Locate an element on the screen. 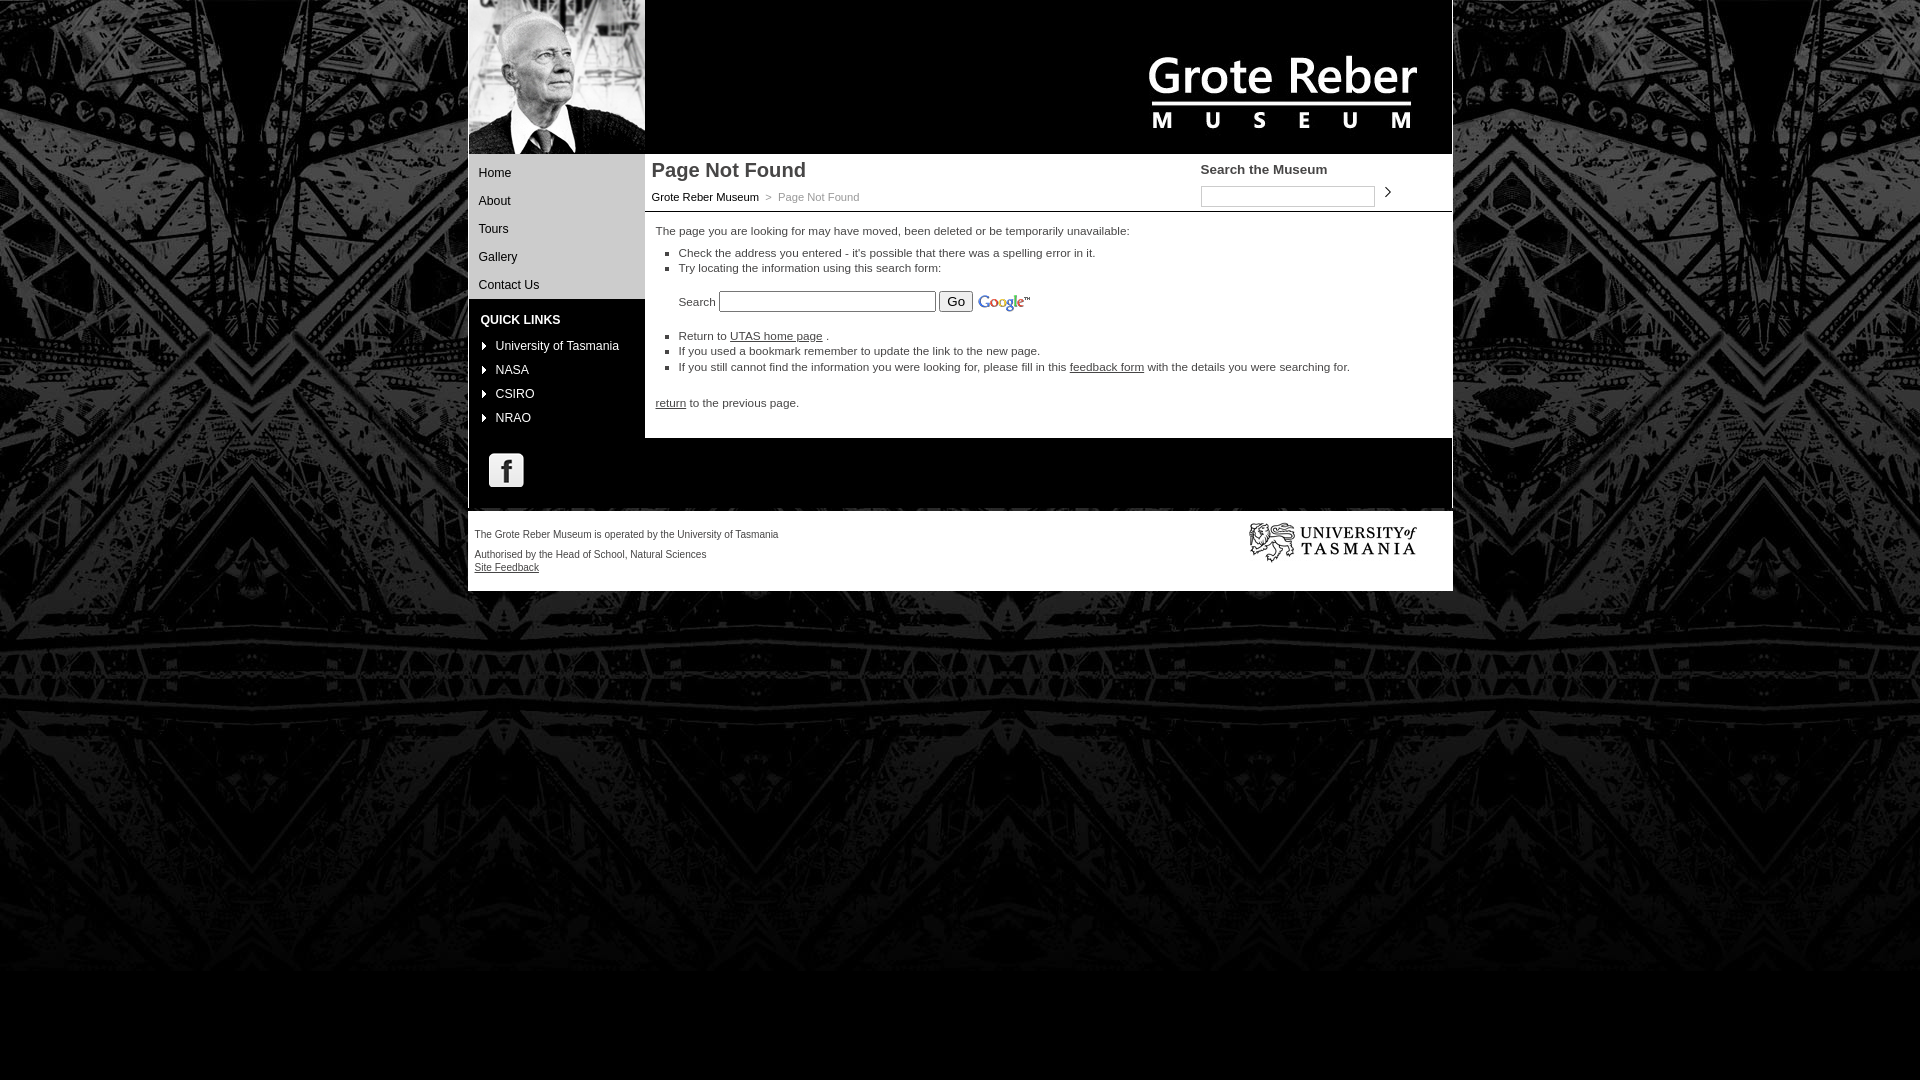 The width and height of the screenshot is (1920, 1080). Contact Us is located at coordinates (556, 285).